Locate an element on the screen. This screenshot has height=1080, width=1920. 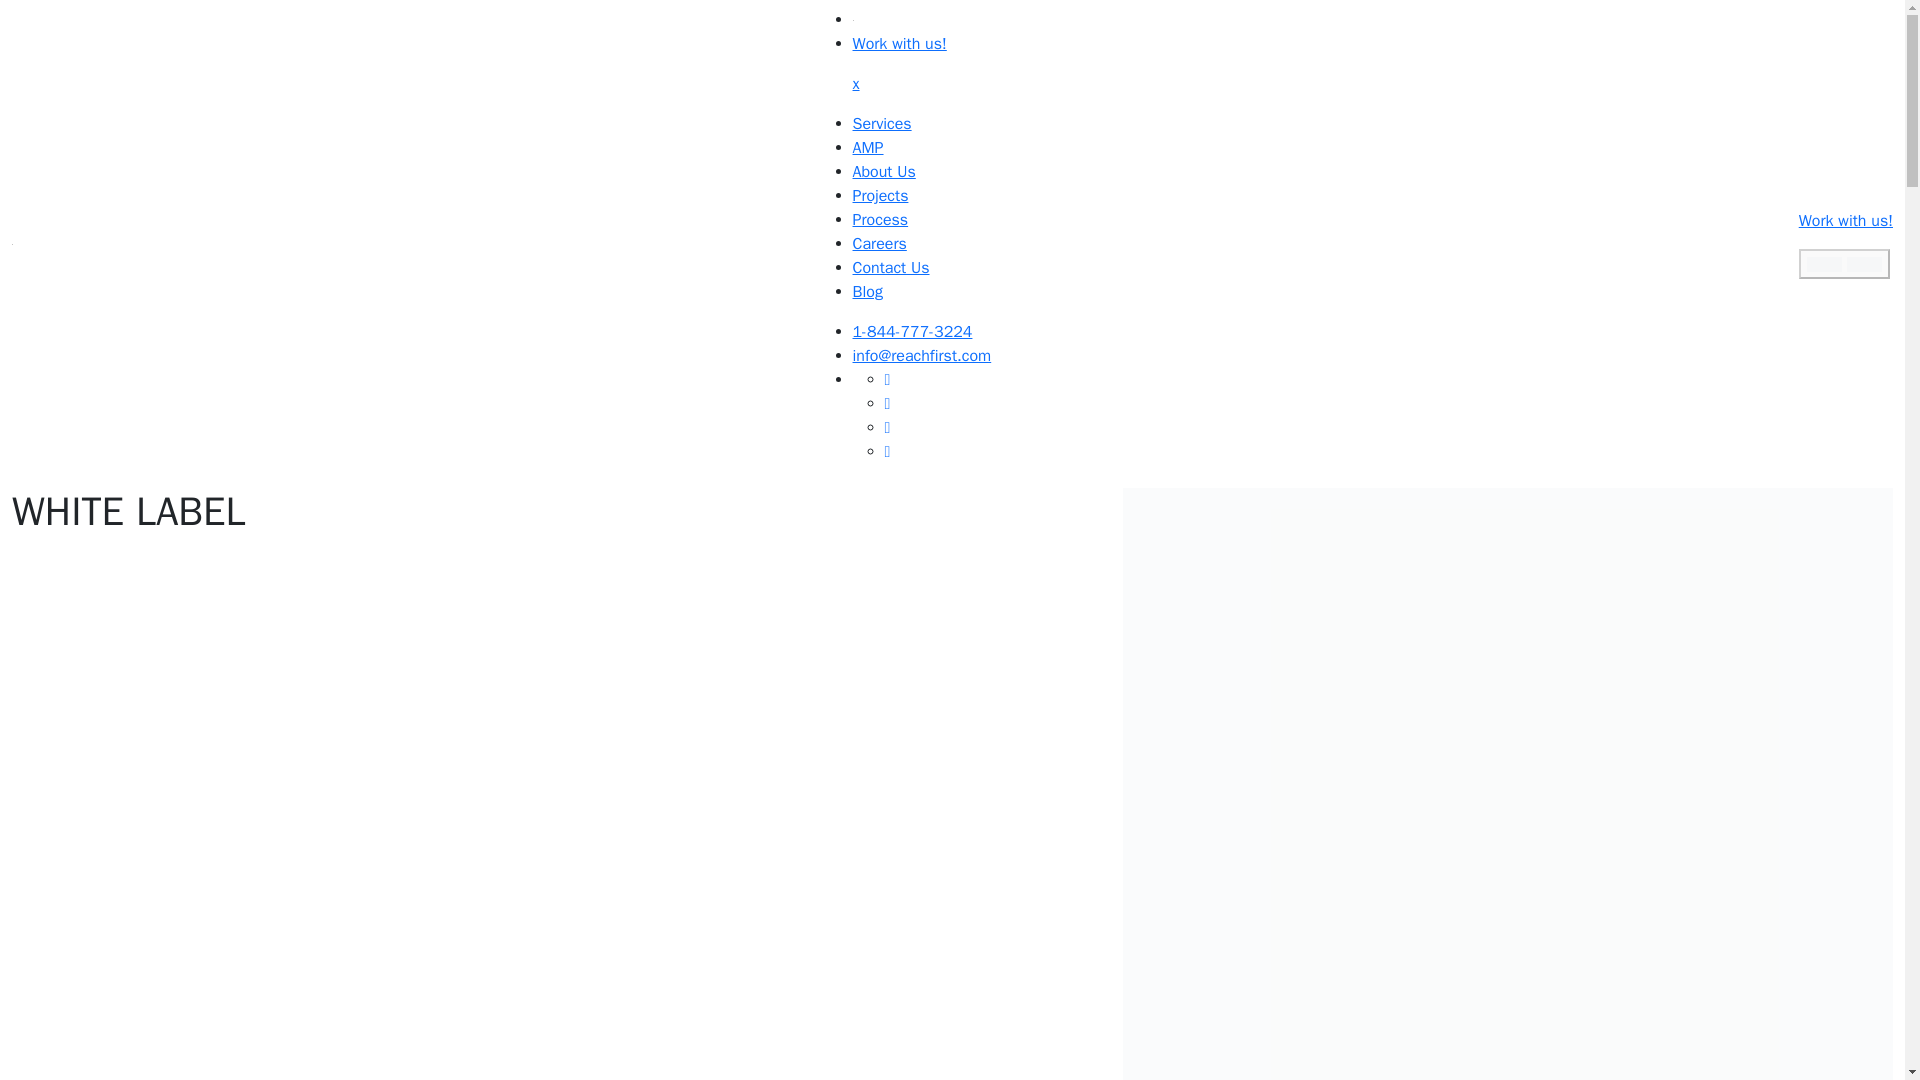
Work with us! is located at coordinates (899, 44).